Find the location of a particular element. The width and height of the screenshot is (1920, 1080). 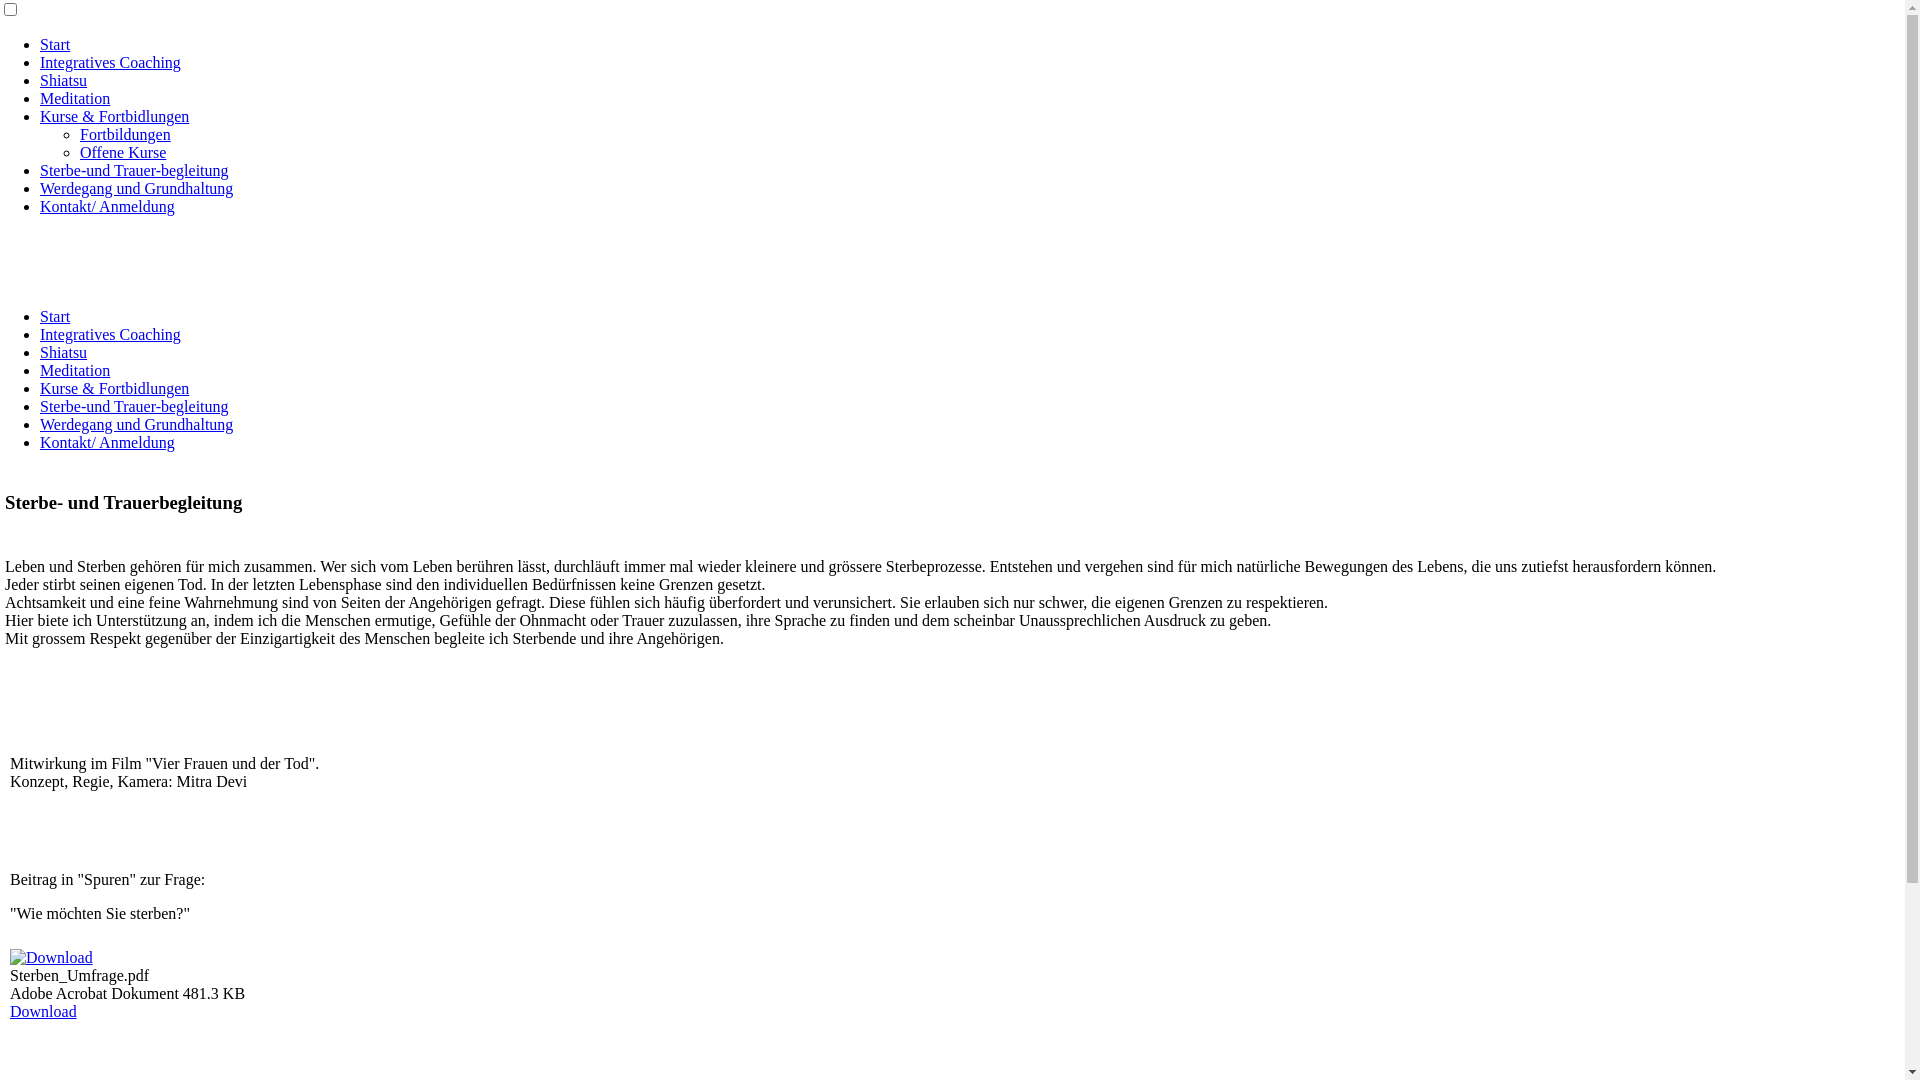

Kurse & Fortbidlungen is located at coordinates (114, 116).